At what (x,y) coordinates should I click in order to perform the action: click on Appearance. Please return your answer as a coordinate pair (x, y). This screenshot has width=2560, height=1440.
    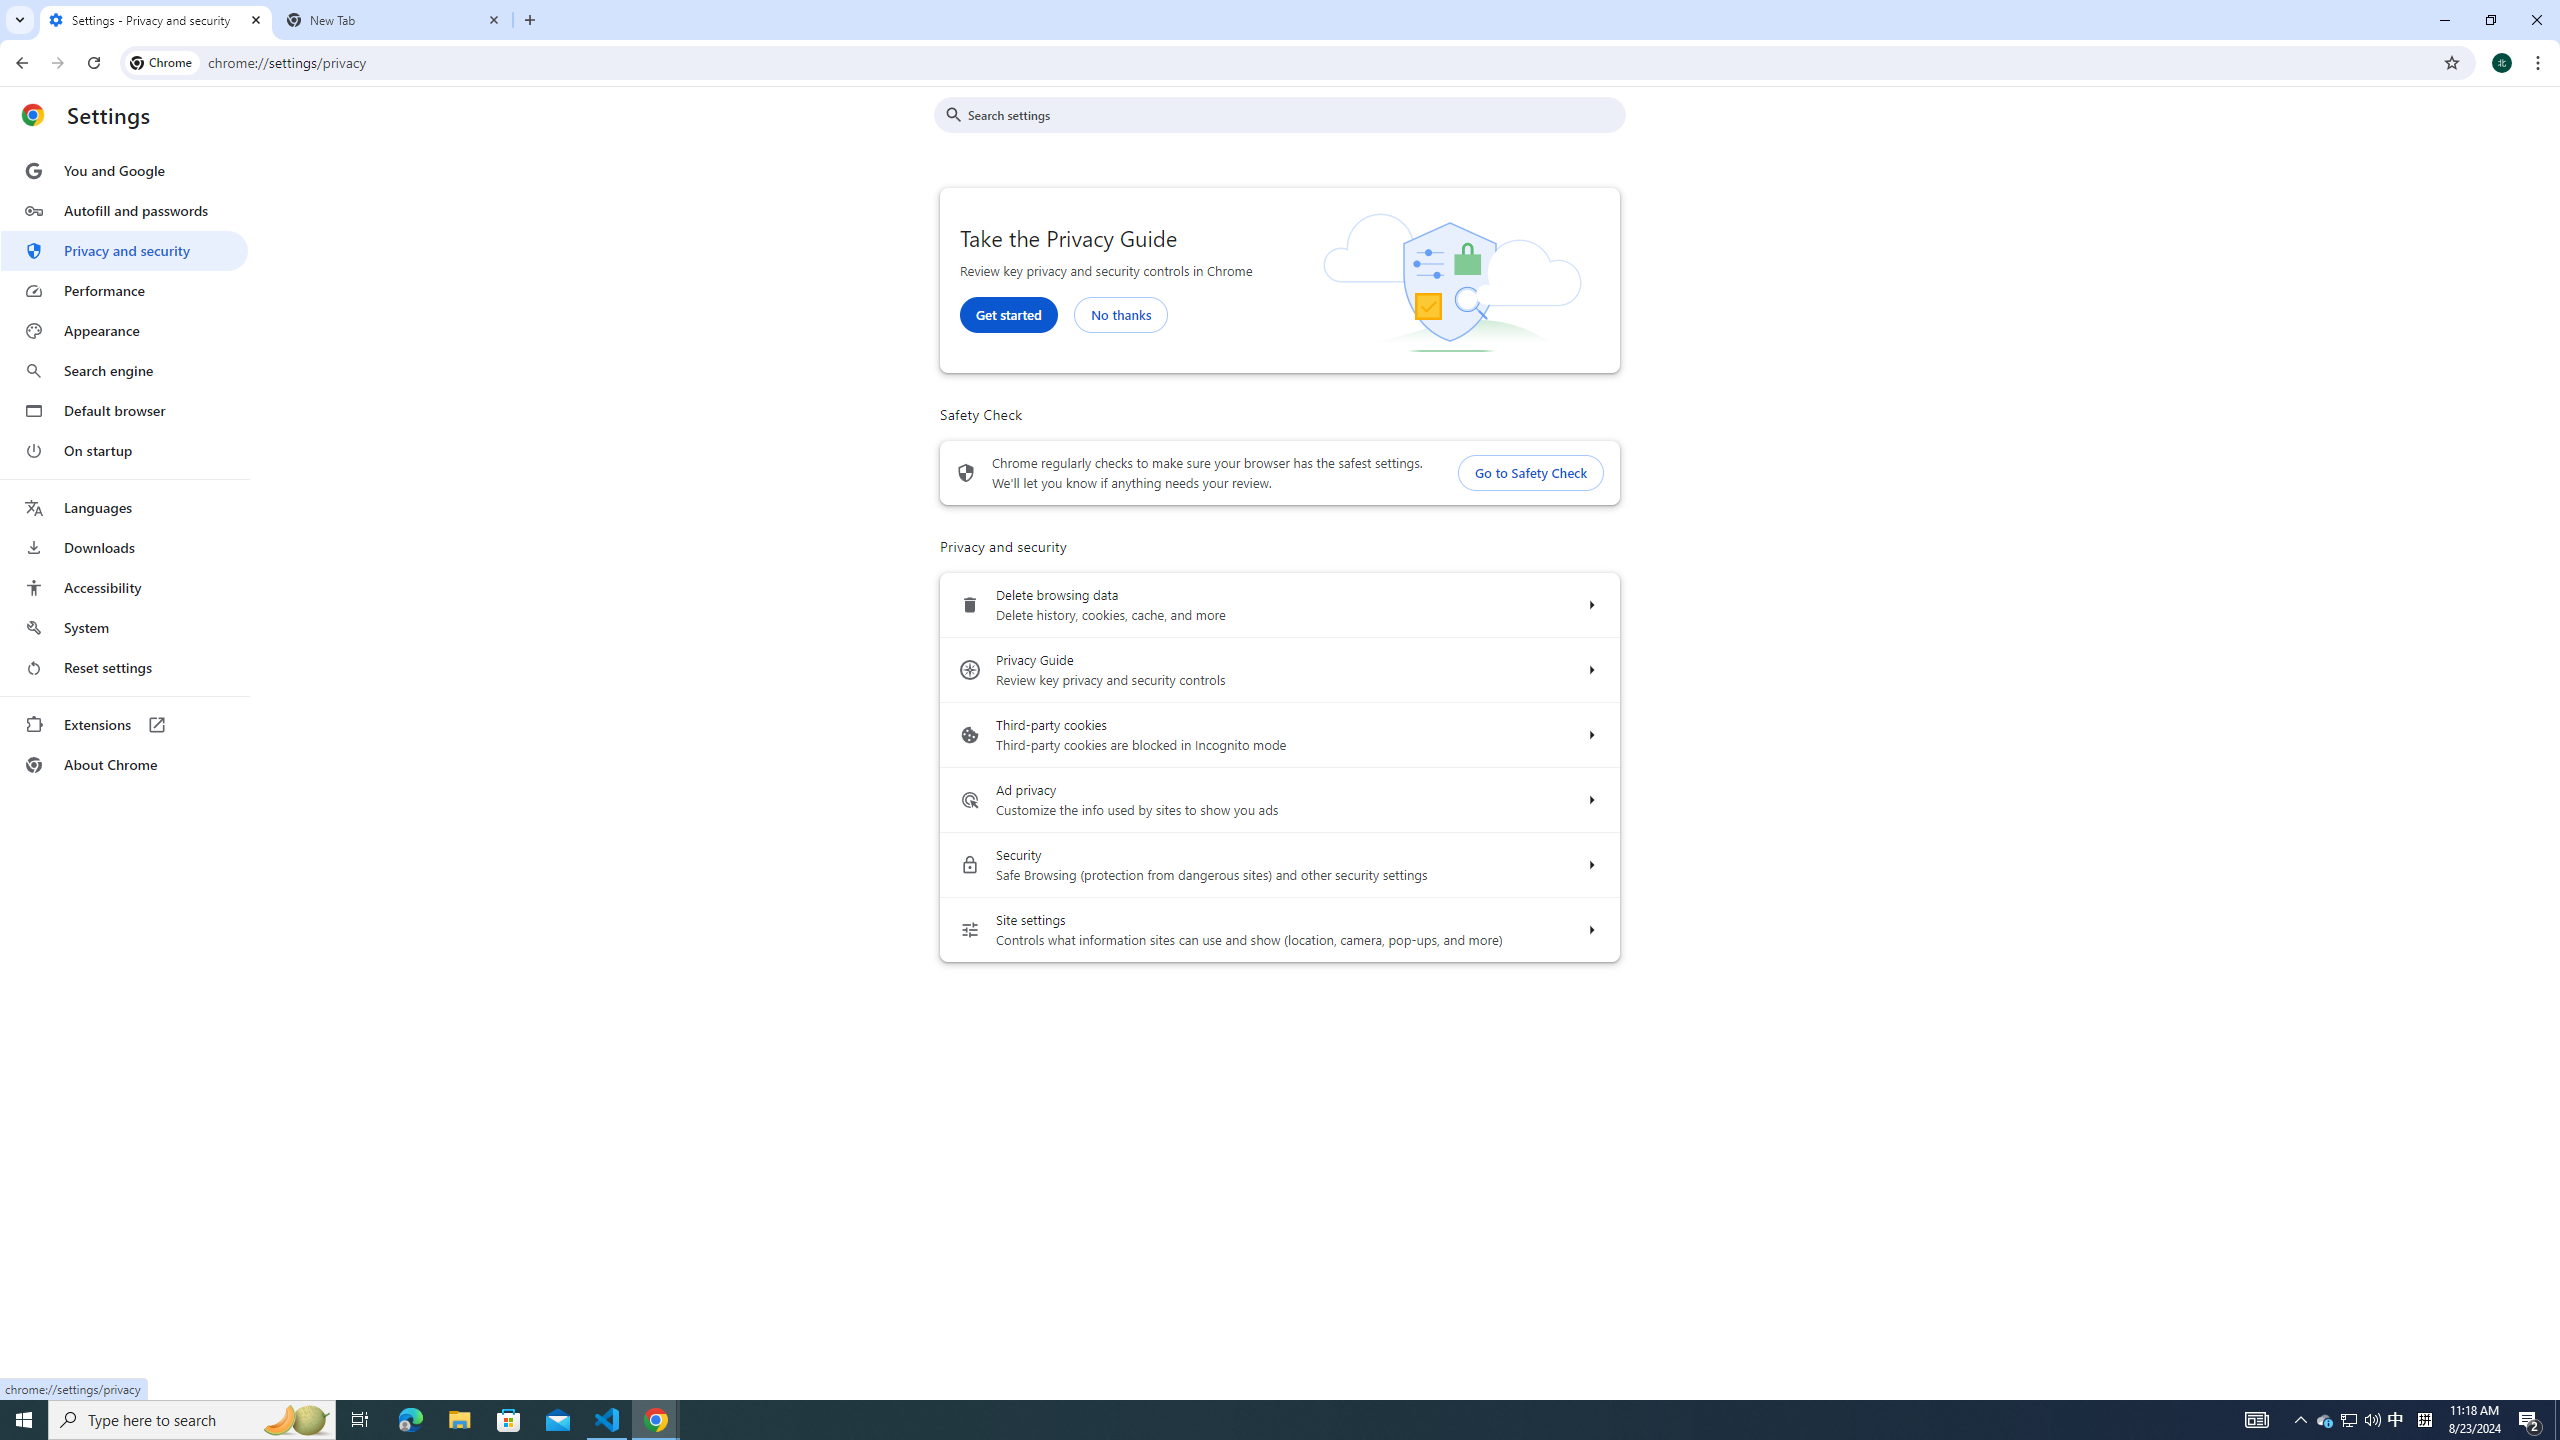
    Looking at the image, I should click on (124, 331).